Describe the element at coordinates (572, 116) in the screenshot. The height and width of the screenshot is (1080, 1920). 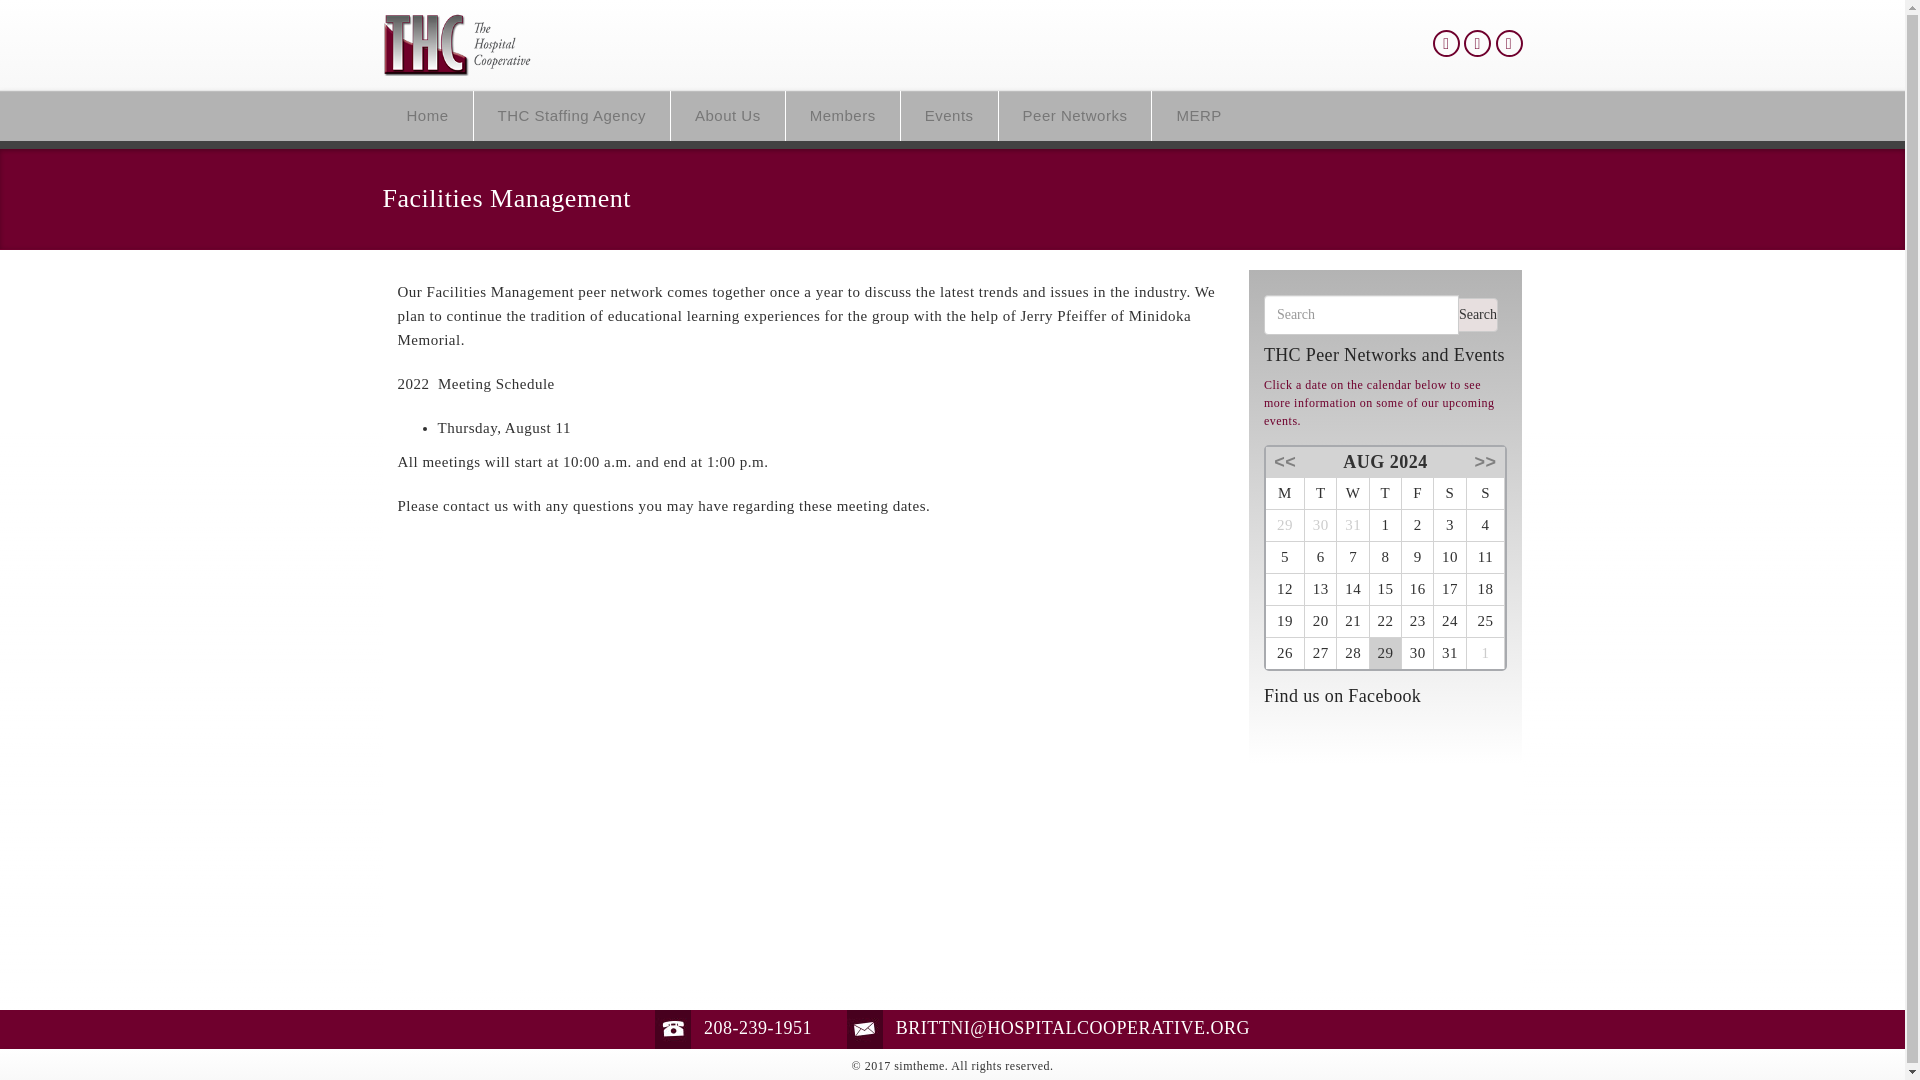
I see `THC Staffing Agency` at that location.